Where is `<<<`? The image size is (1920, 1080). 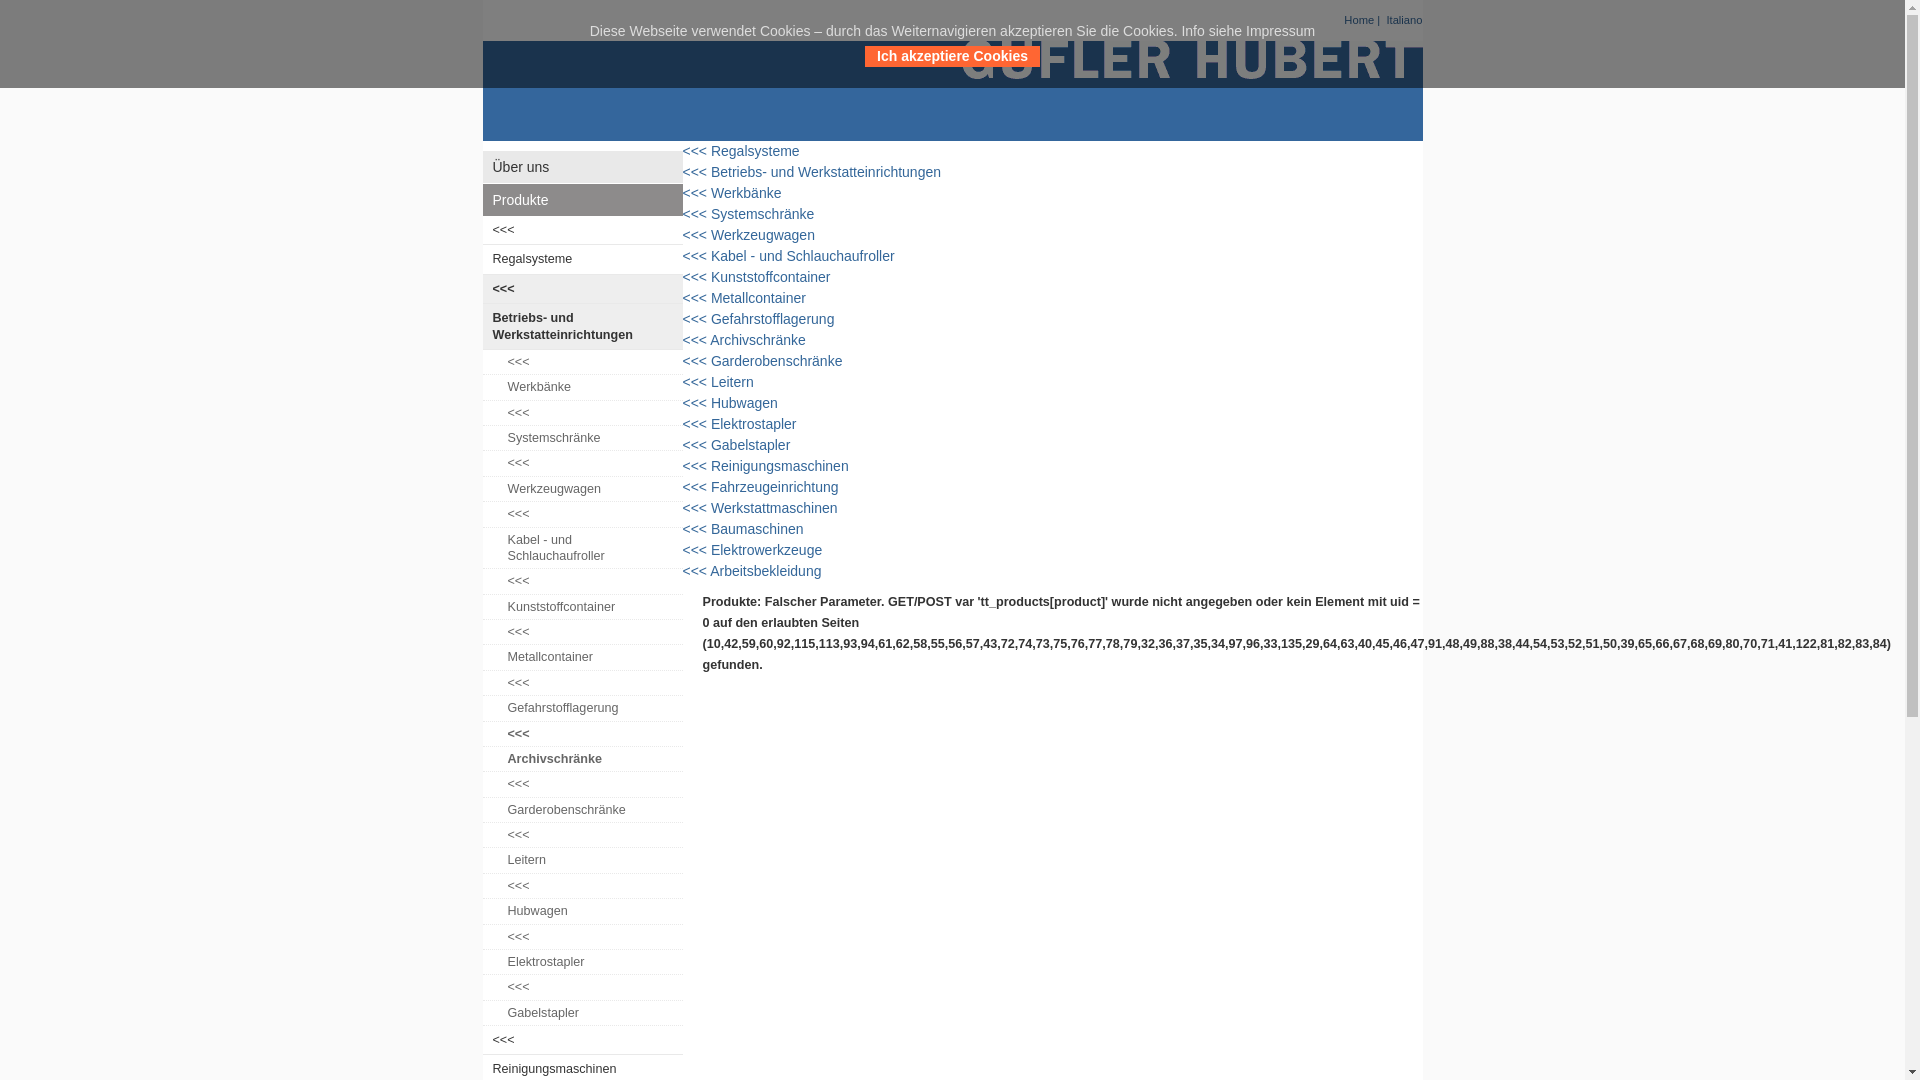 <<< is located at coordinates (582, 414).